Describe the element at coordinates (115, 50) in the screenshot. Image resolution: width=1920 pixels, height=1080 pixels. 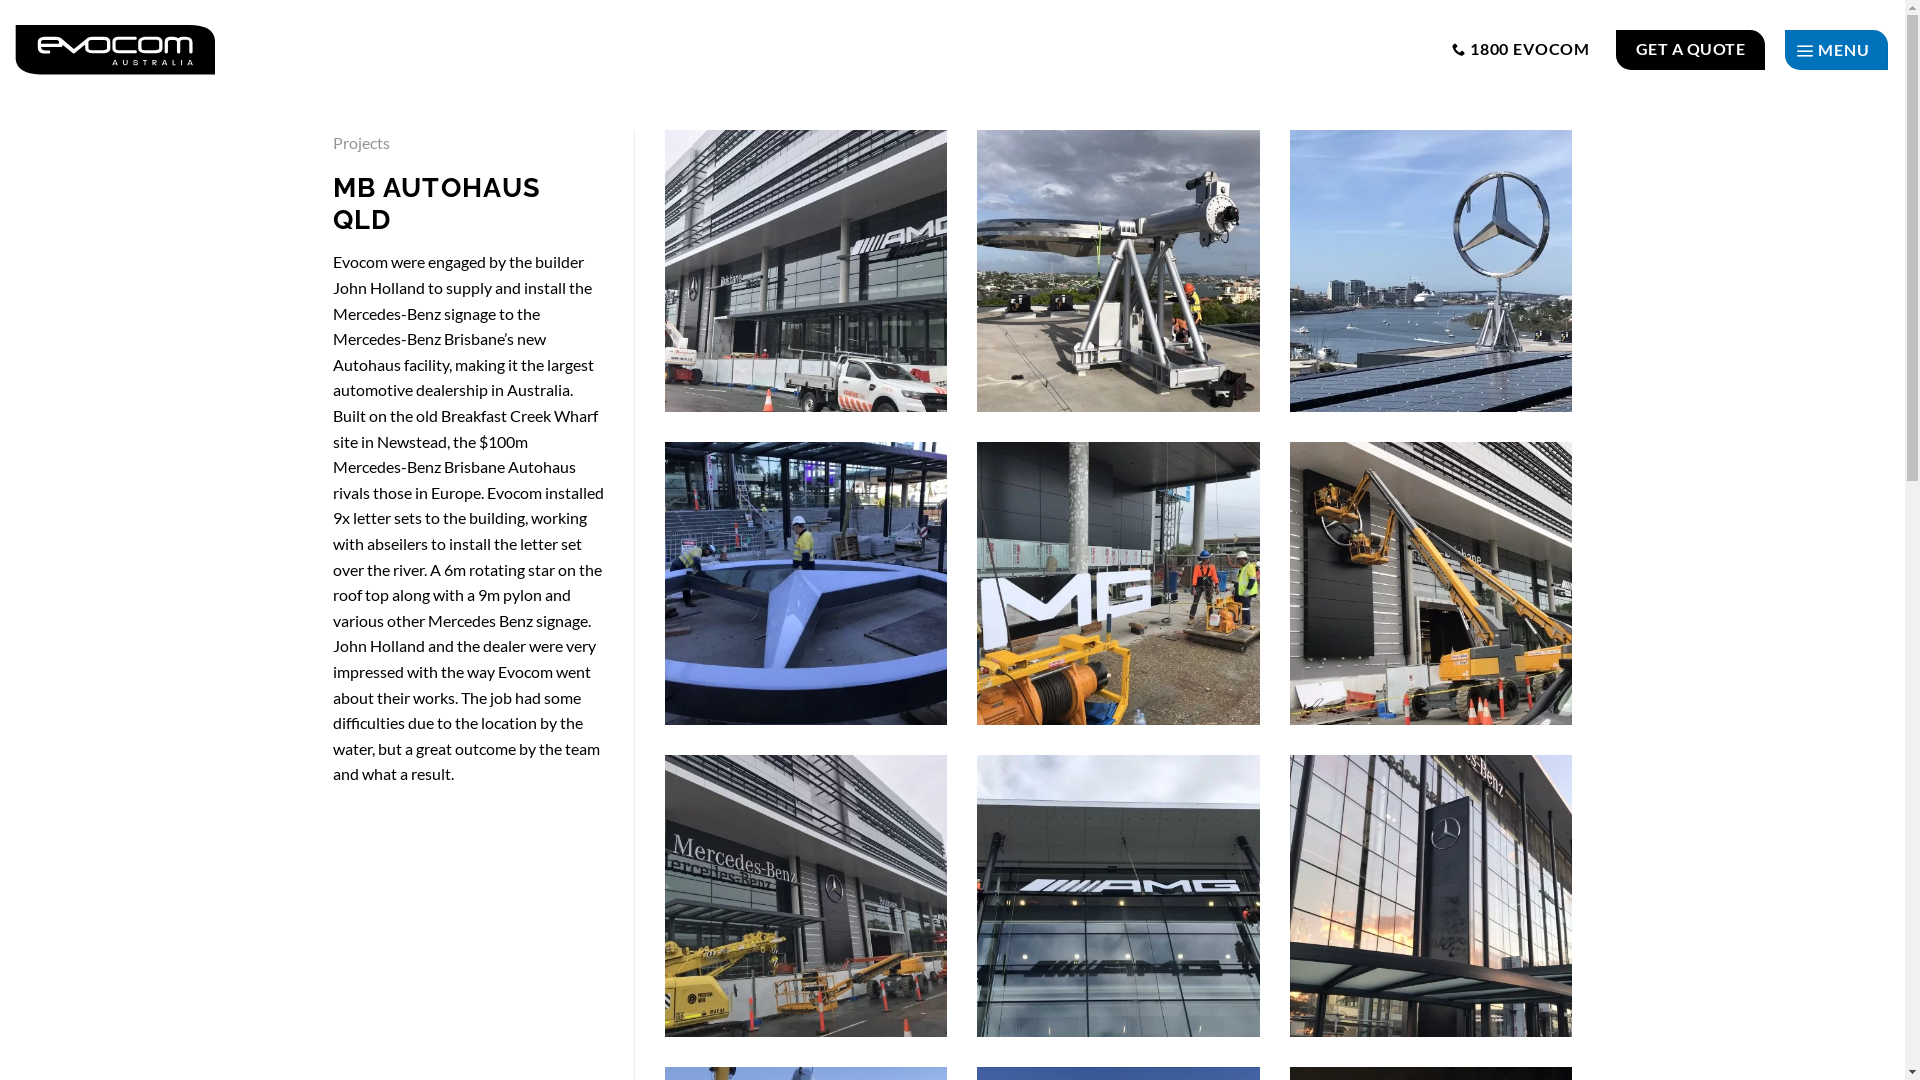
I see `Evocom - The next evolution in signage` at that location.